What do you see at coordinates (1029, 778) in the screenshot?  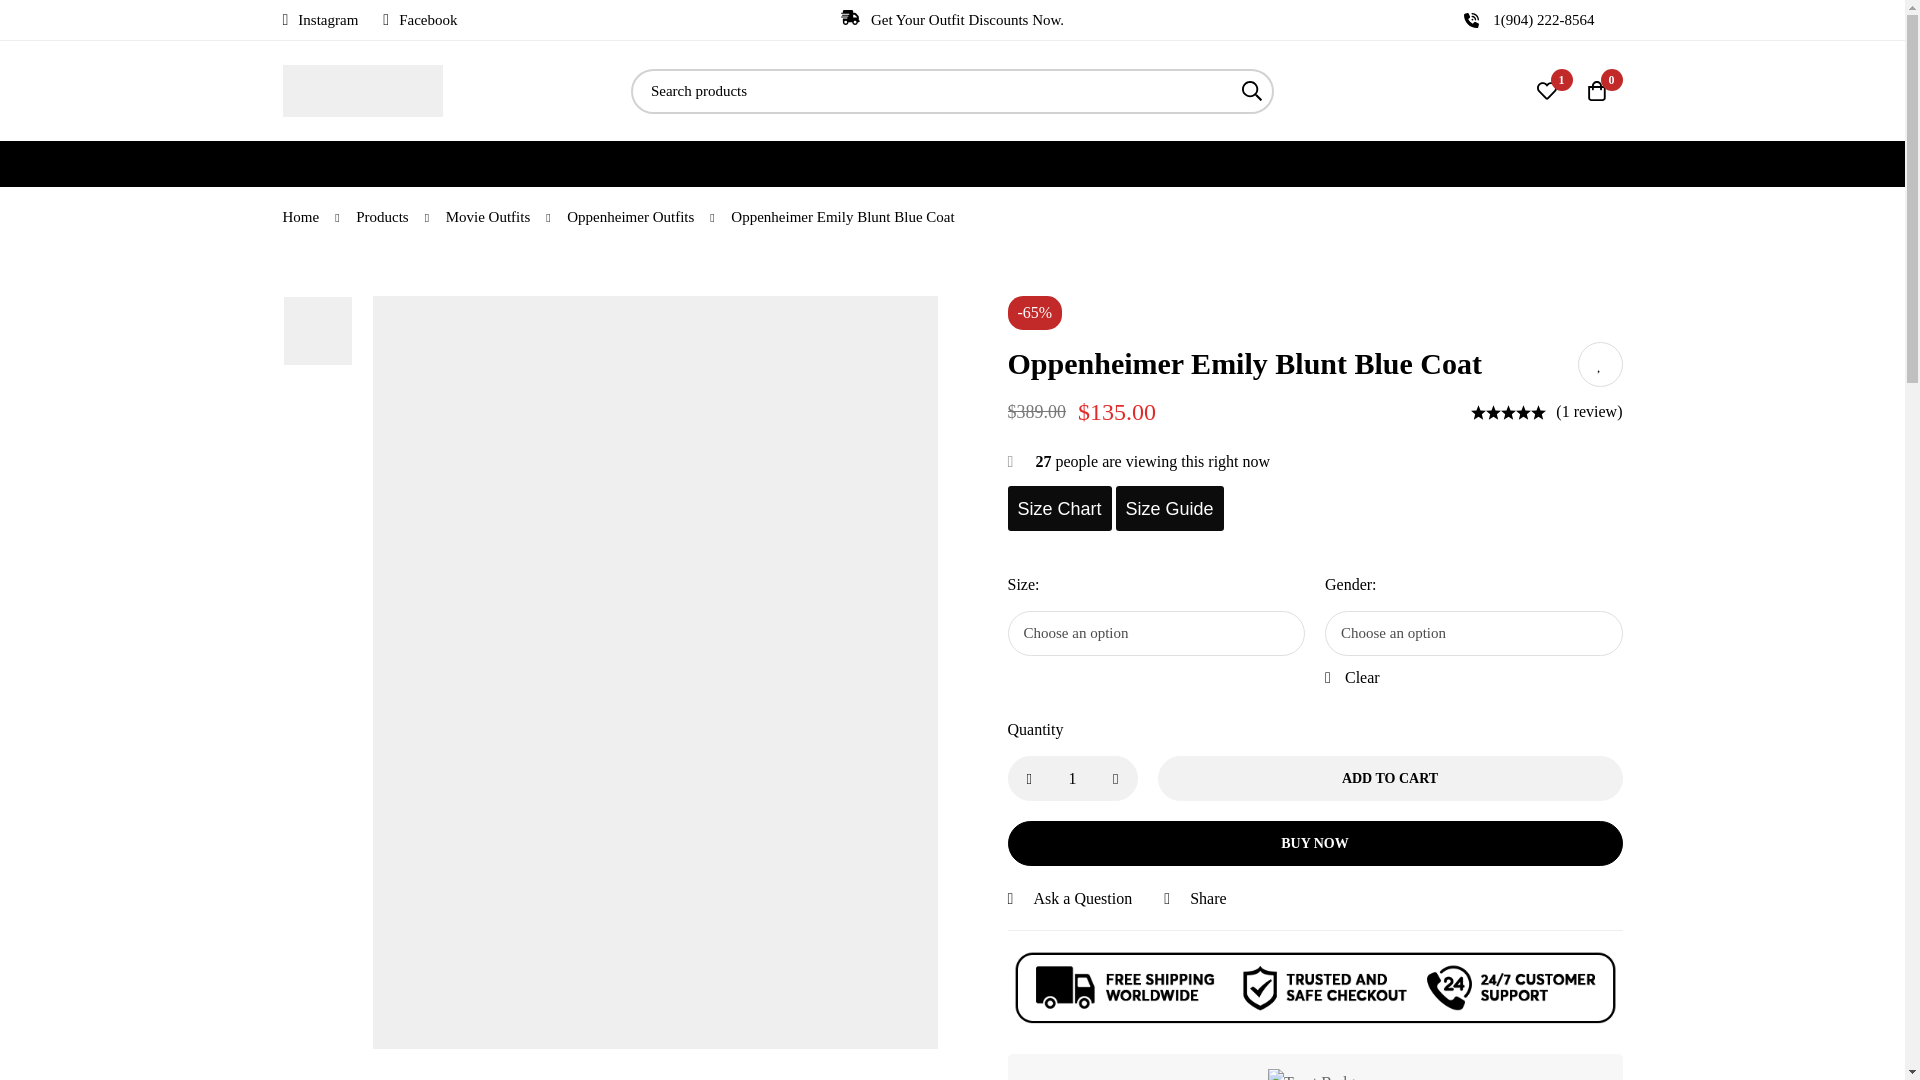 I see `-` at bounding box center [1029, 778].